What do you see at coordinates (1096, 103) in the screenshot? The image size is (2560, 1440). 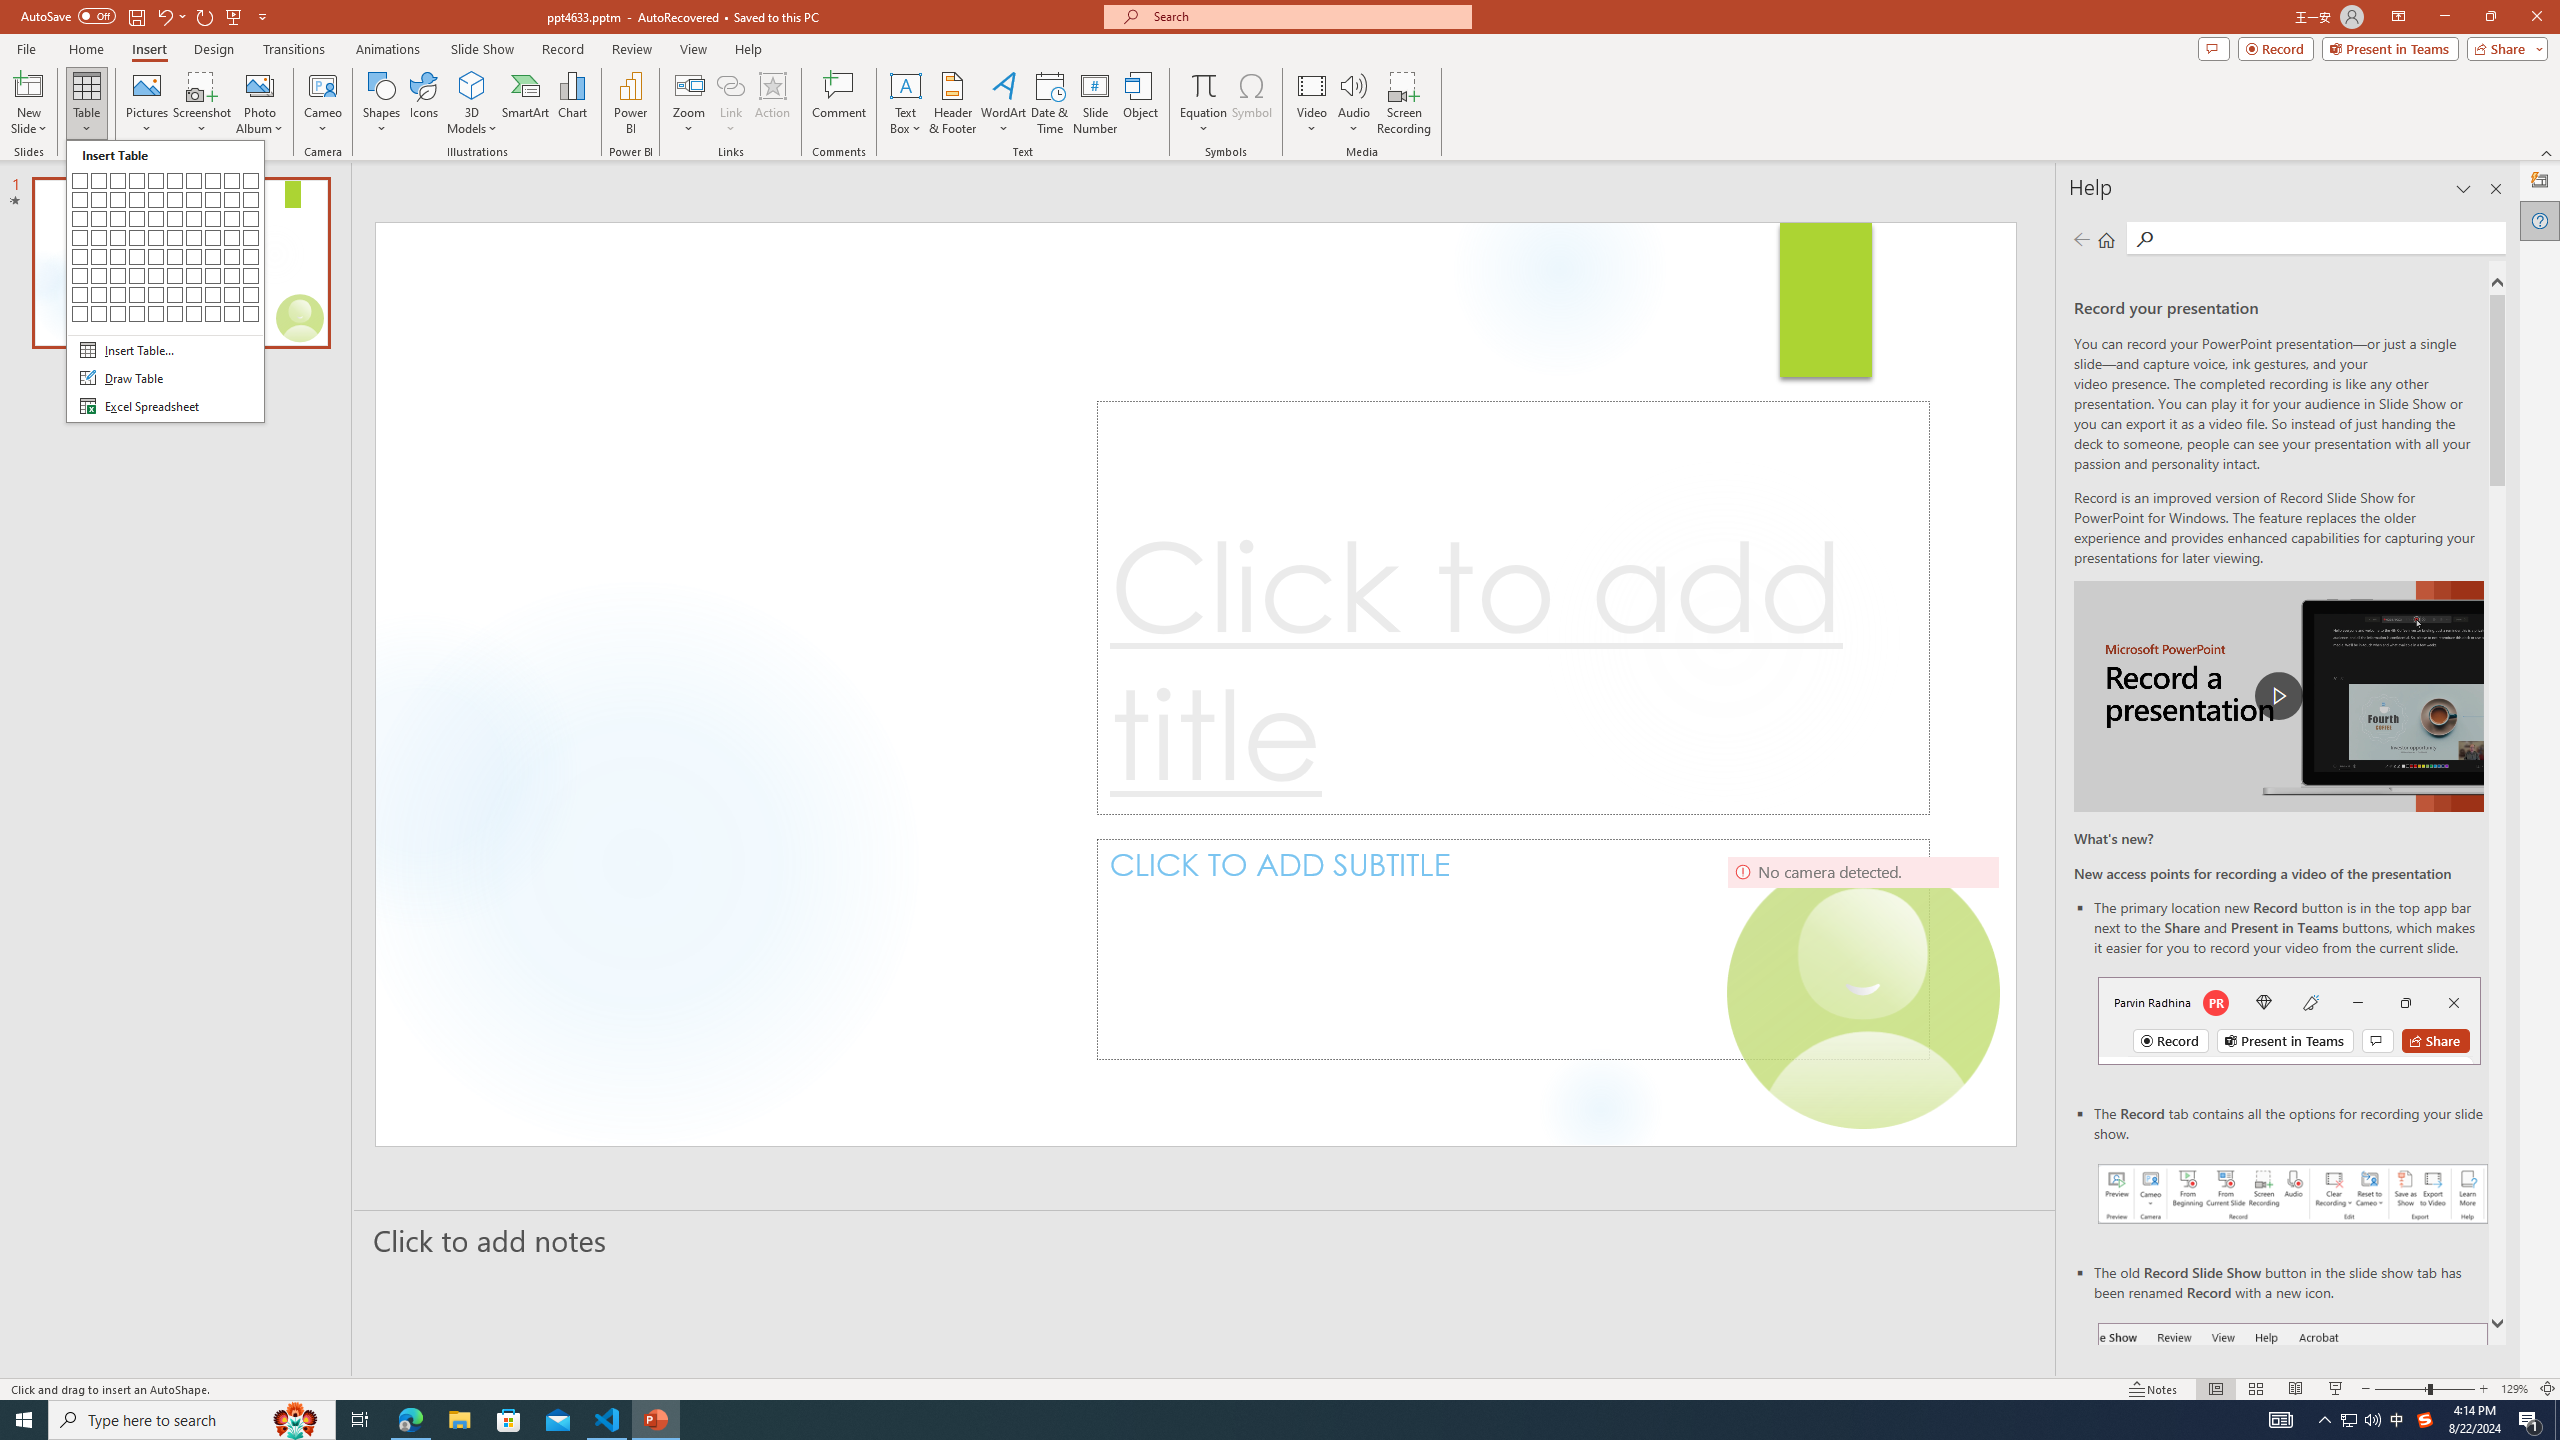 I see `Slide Number` at bounding box center [1096, 103].